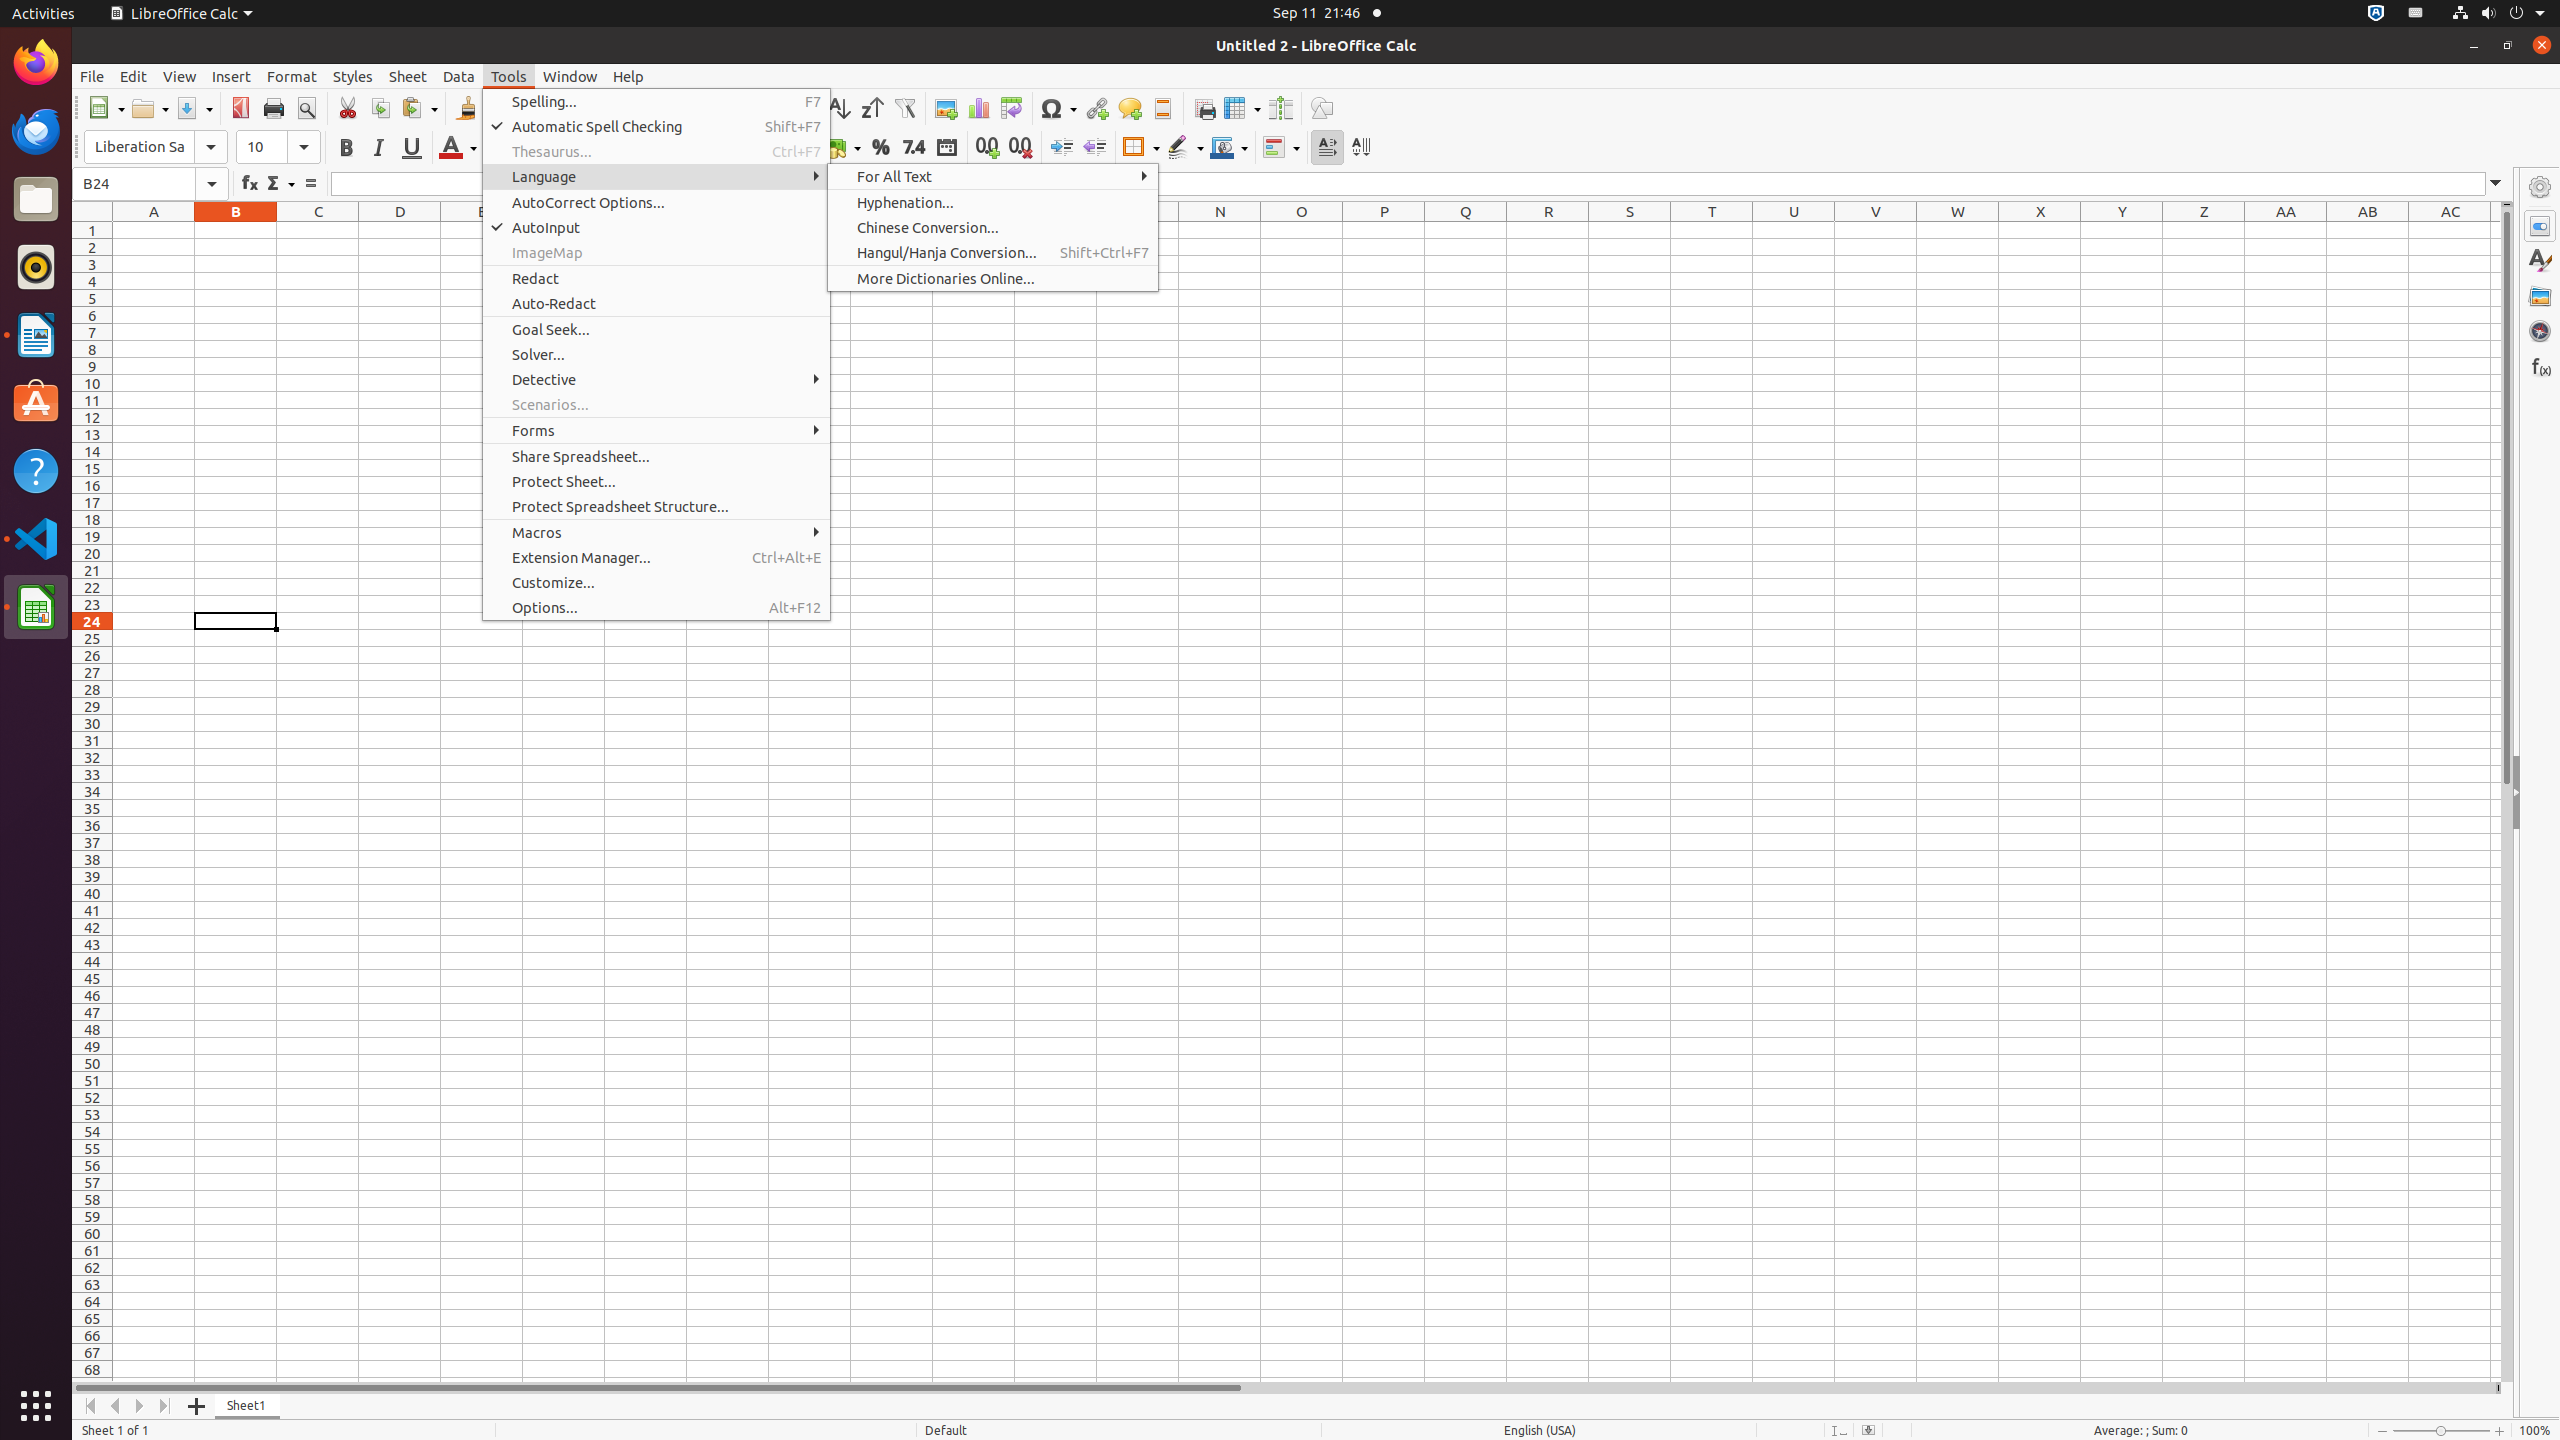  What do you see at coordinates (318, 230) in the screenshot?
I see `C1` at bounding box center [318, 230].